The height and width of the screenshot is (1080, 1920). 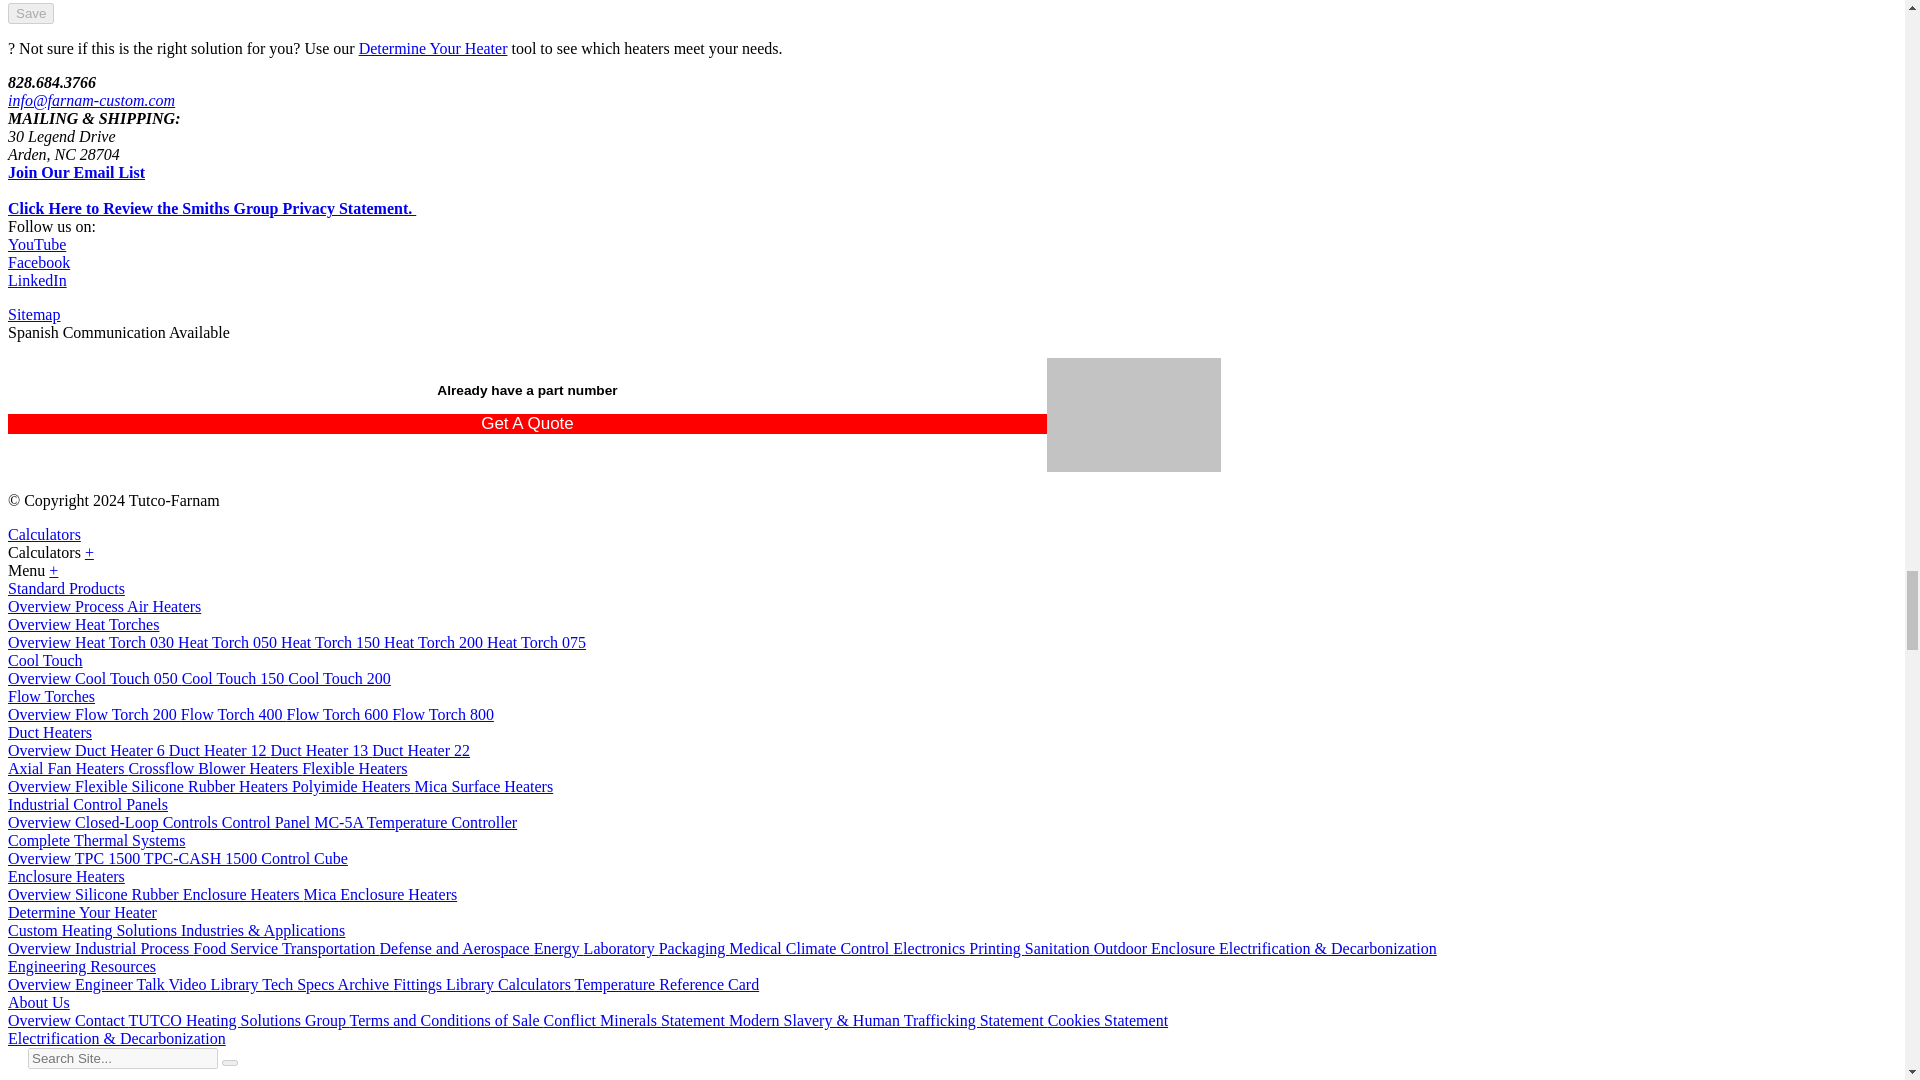 What do you see at coordinates (230, 1062) in the screenshot?
I see `Submit Search` at bounding box center [230, 1062].